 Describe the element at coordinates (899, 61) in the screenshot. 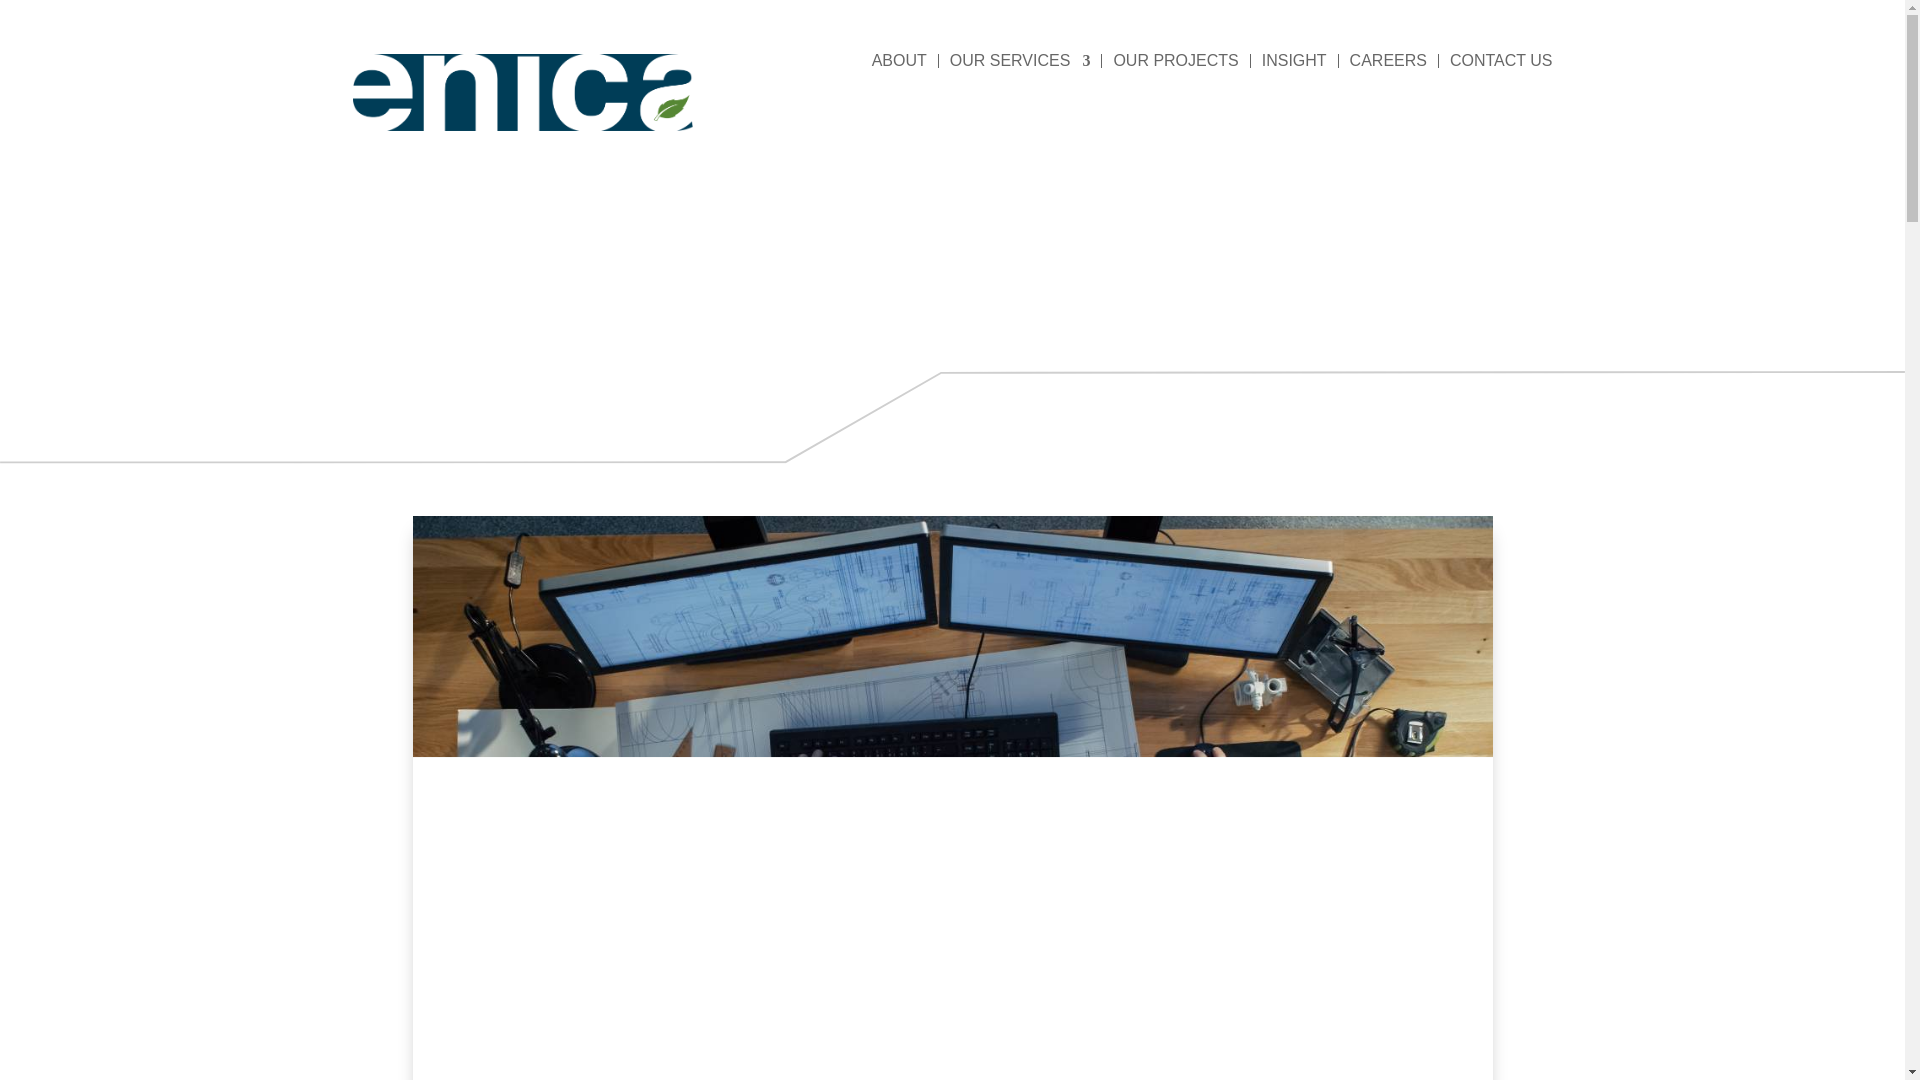

I see `ABOUT` at that location.